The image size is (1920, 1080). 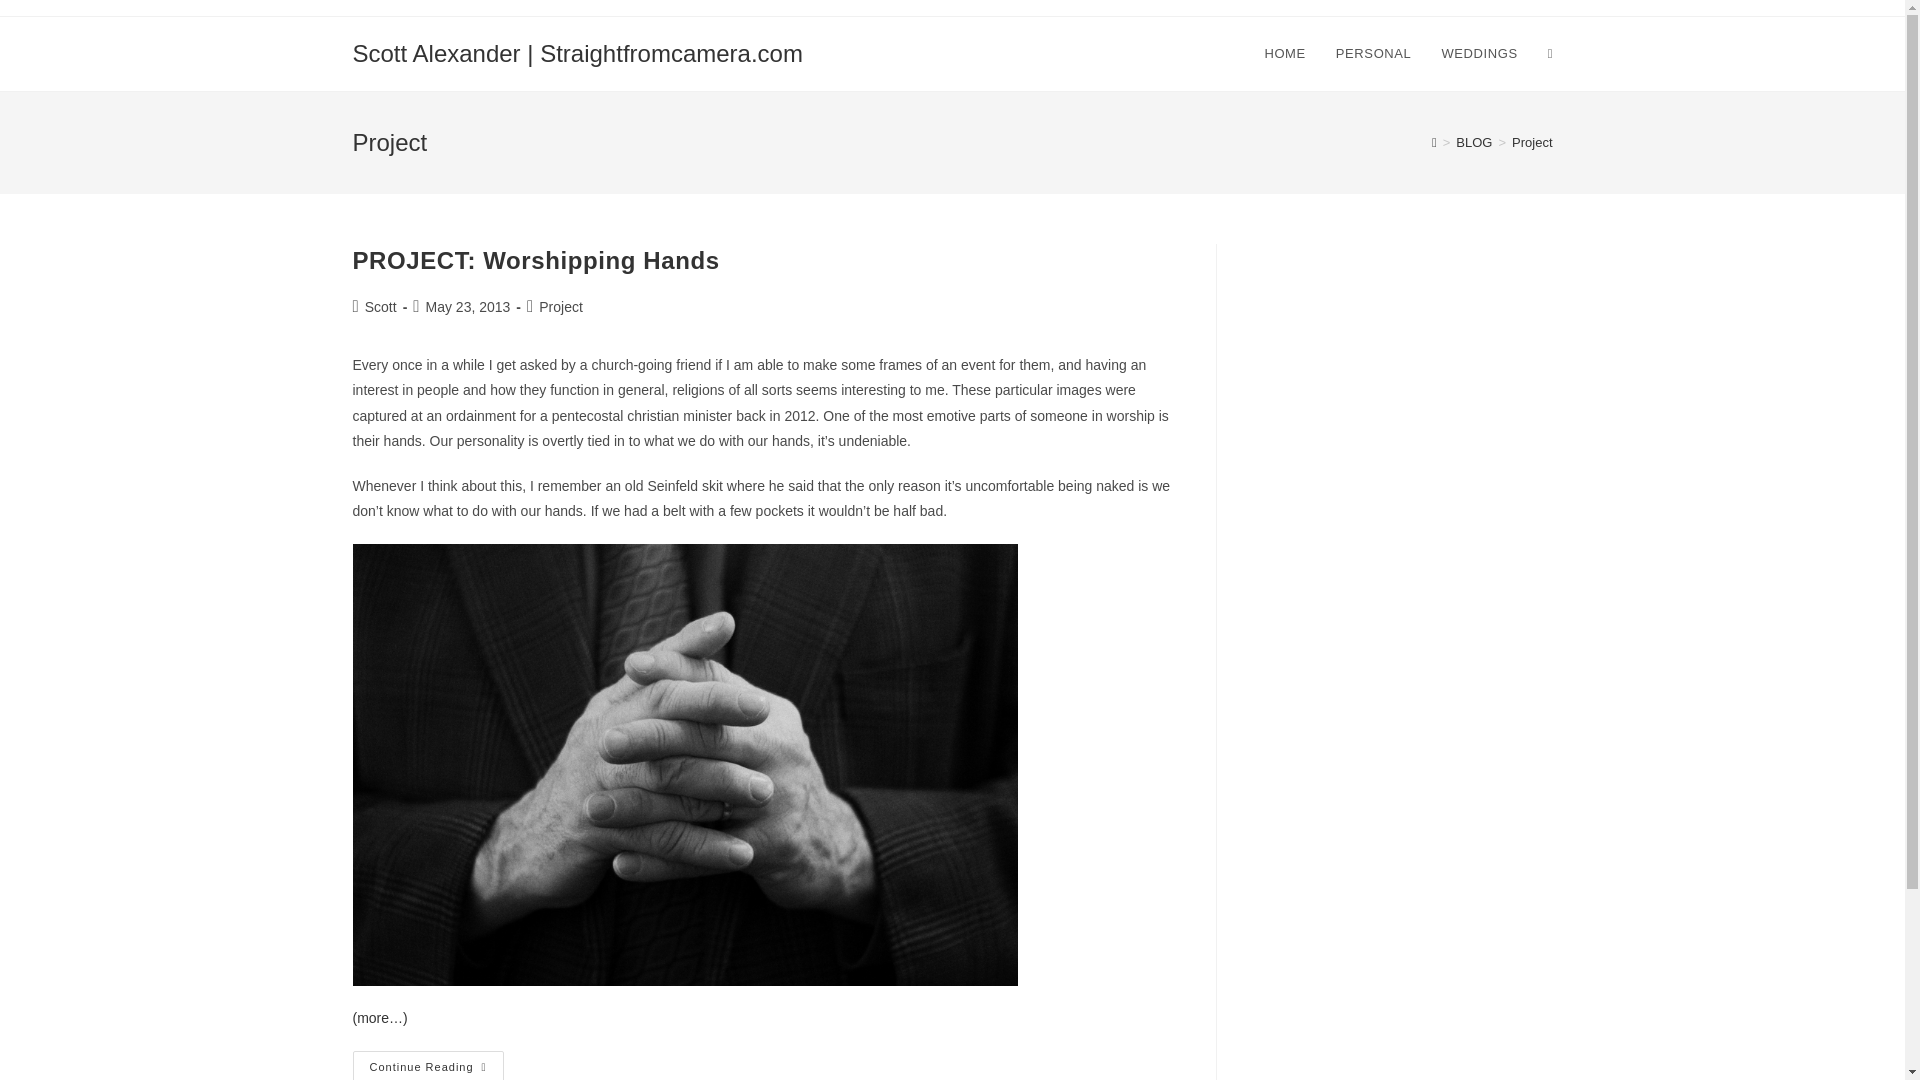 What do you see at coordinates (1479, 54) in the screenshot?
I see `PROJECT: Worshipping Hands` at bounding box center [1479, 54].